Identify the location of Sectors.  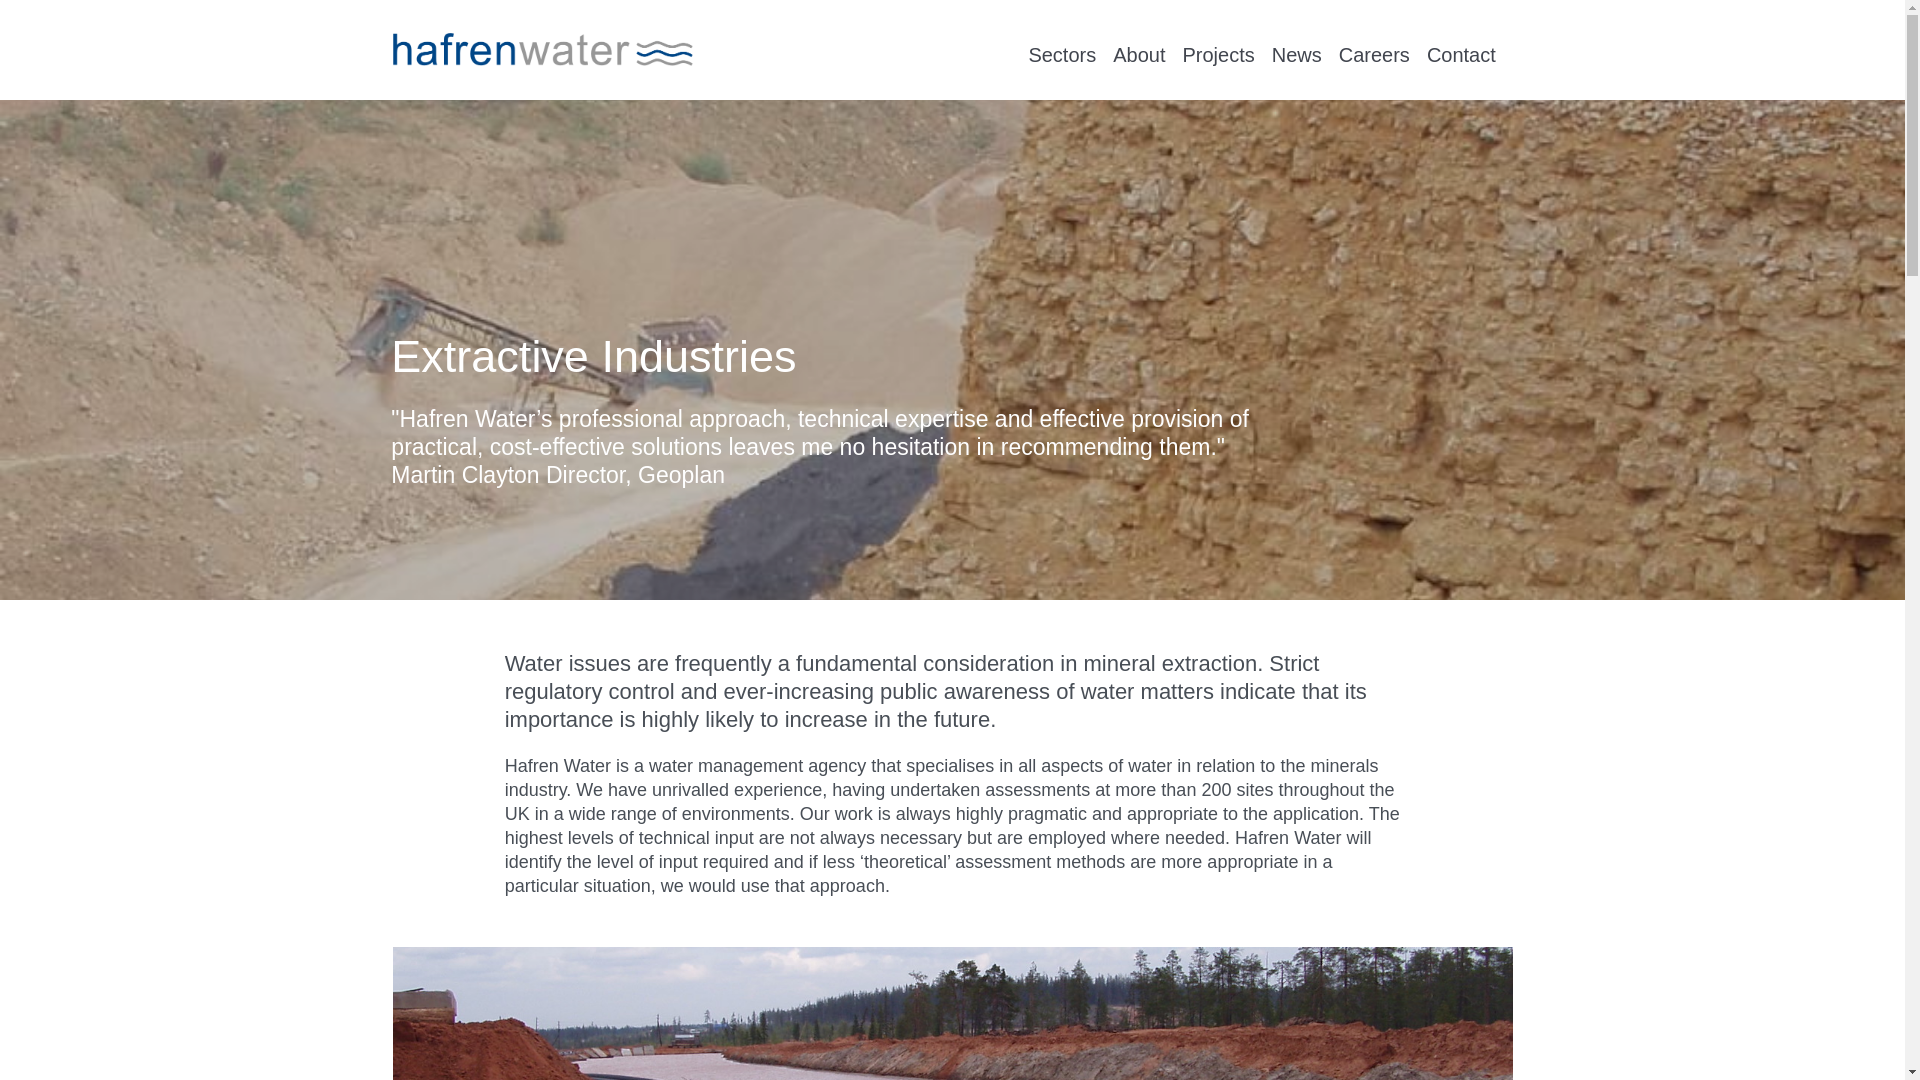
(1062, 54).